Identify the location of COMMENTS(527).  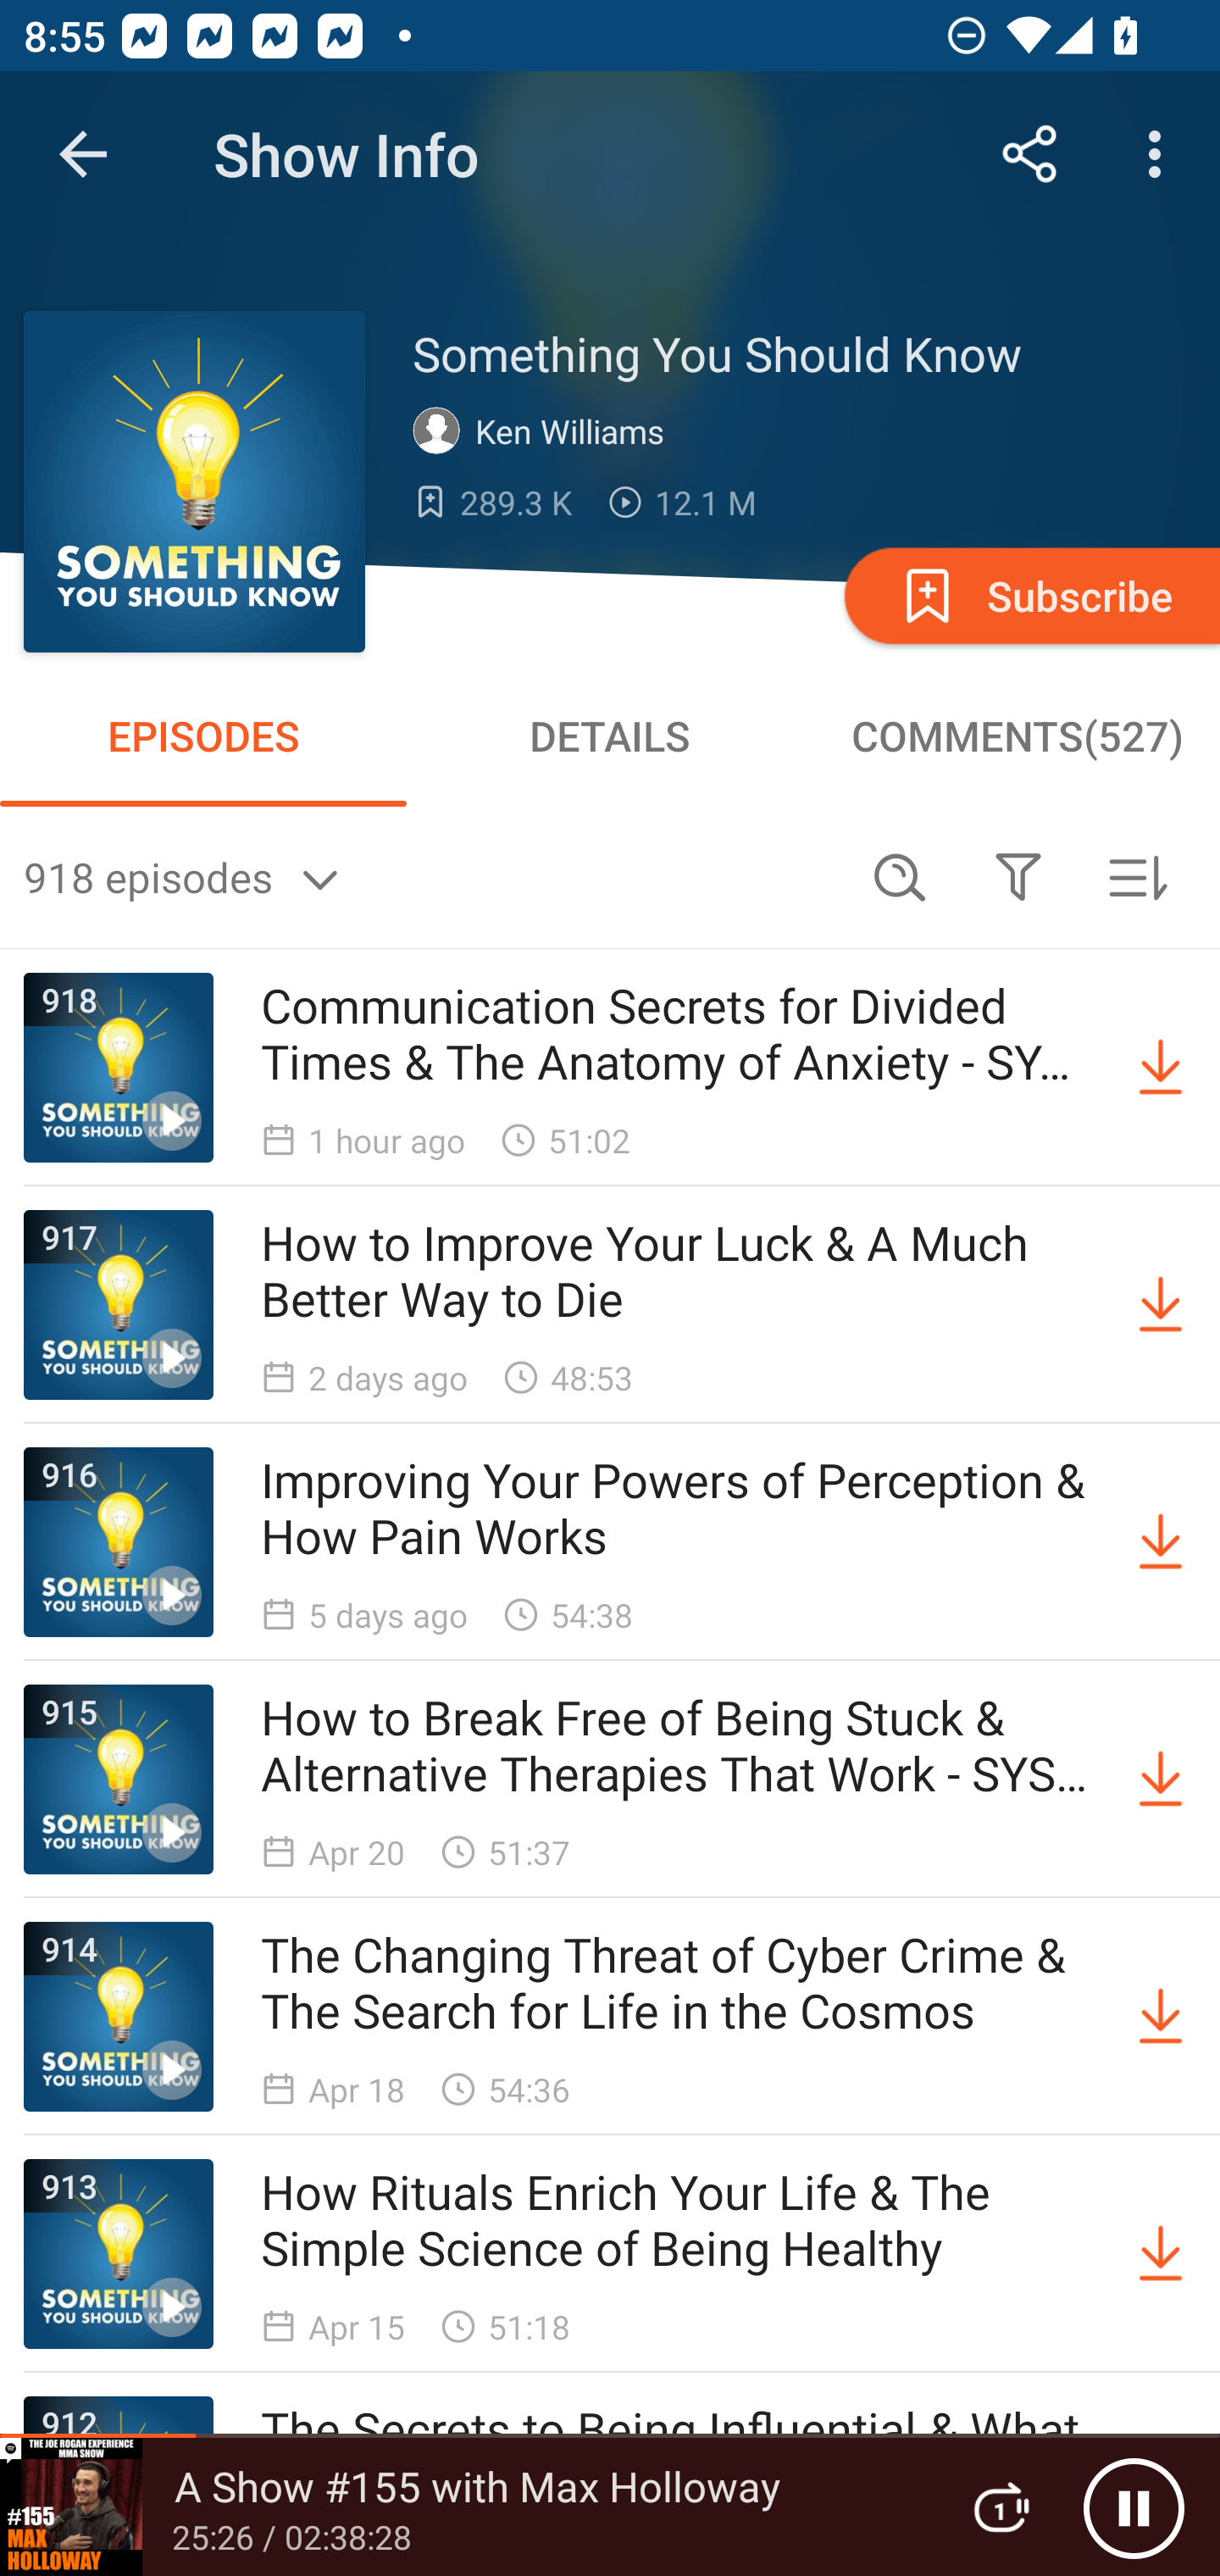
(1017, 736).